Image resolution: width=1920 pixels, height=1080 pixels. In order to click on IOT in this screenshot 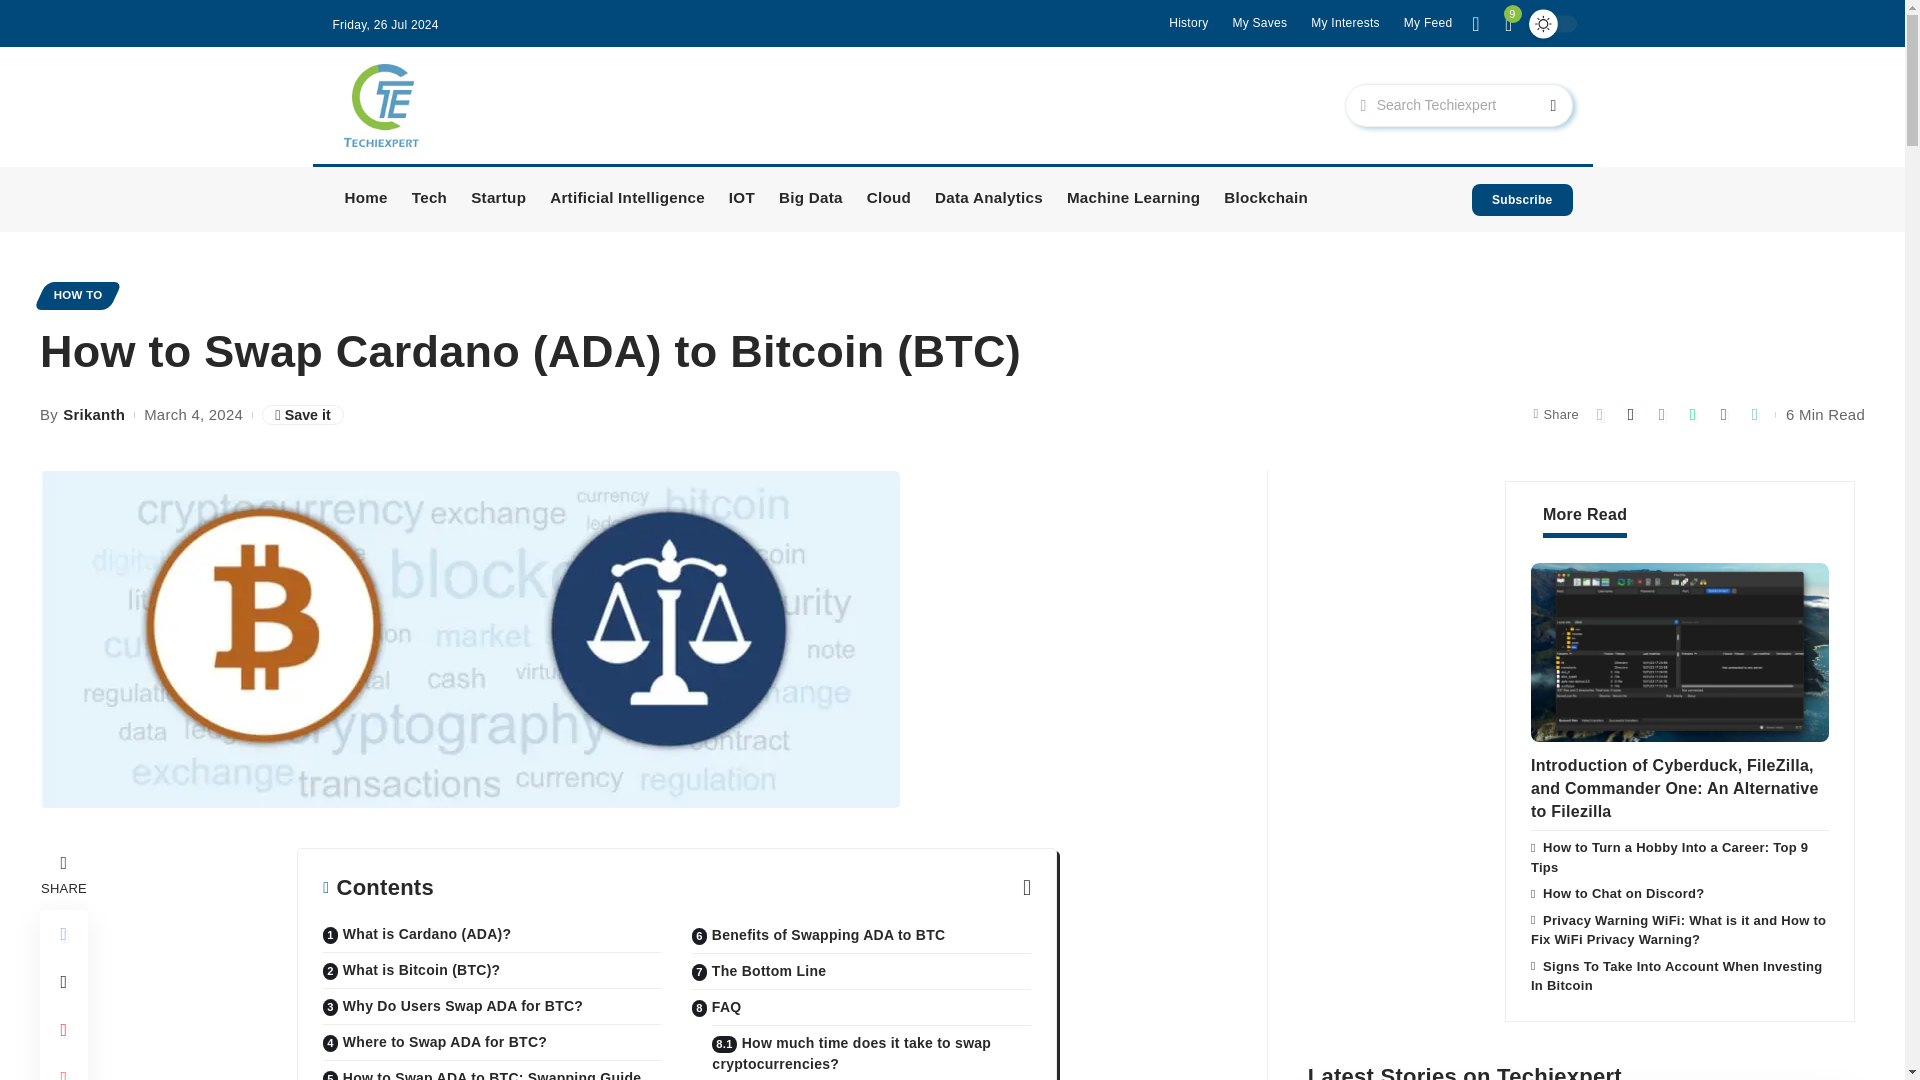, I will do `click(741, 200)`.